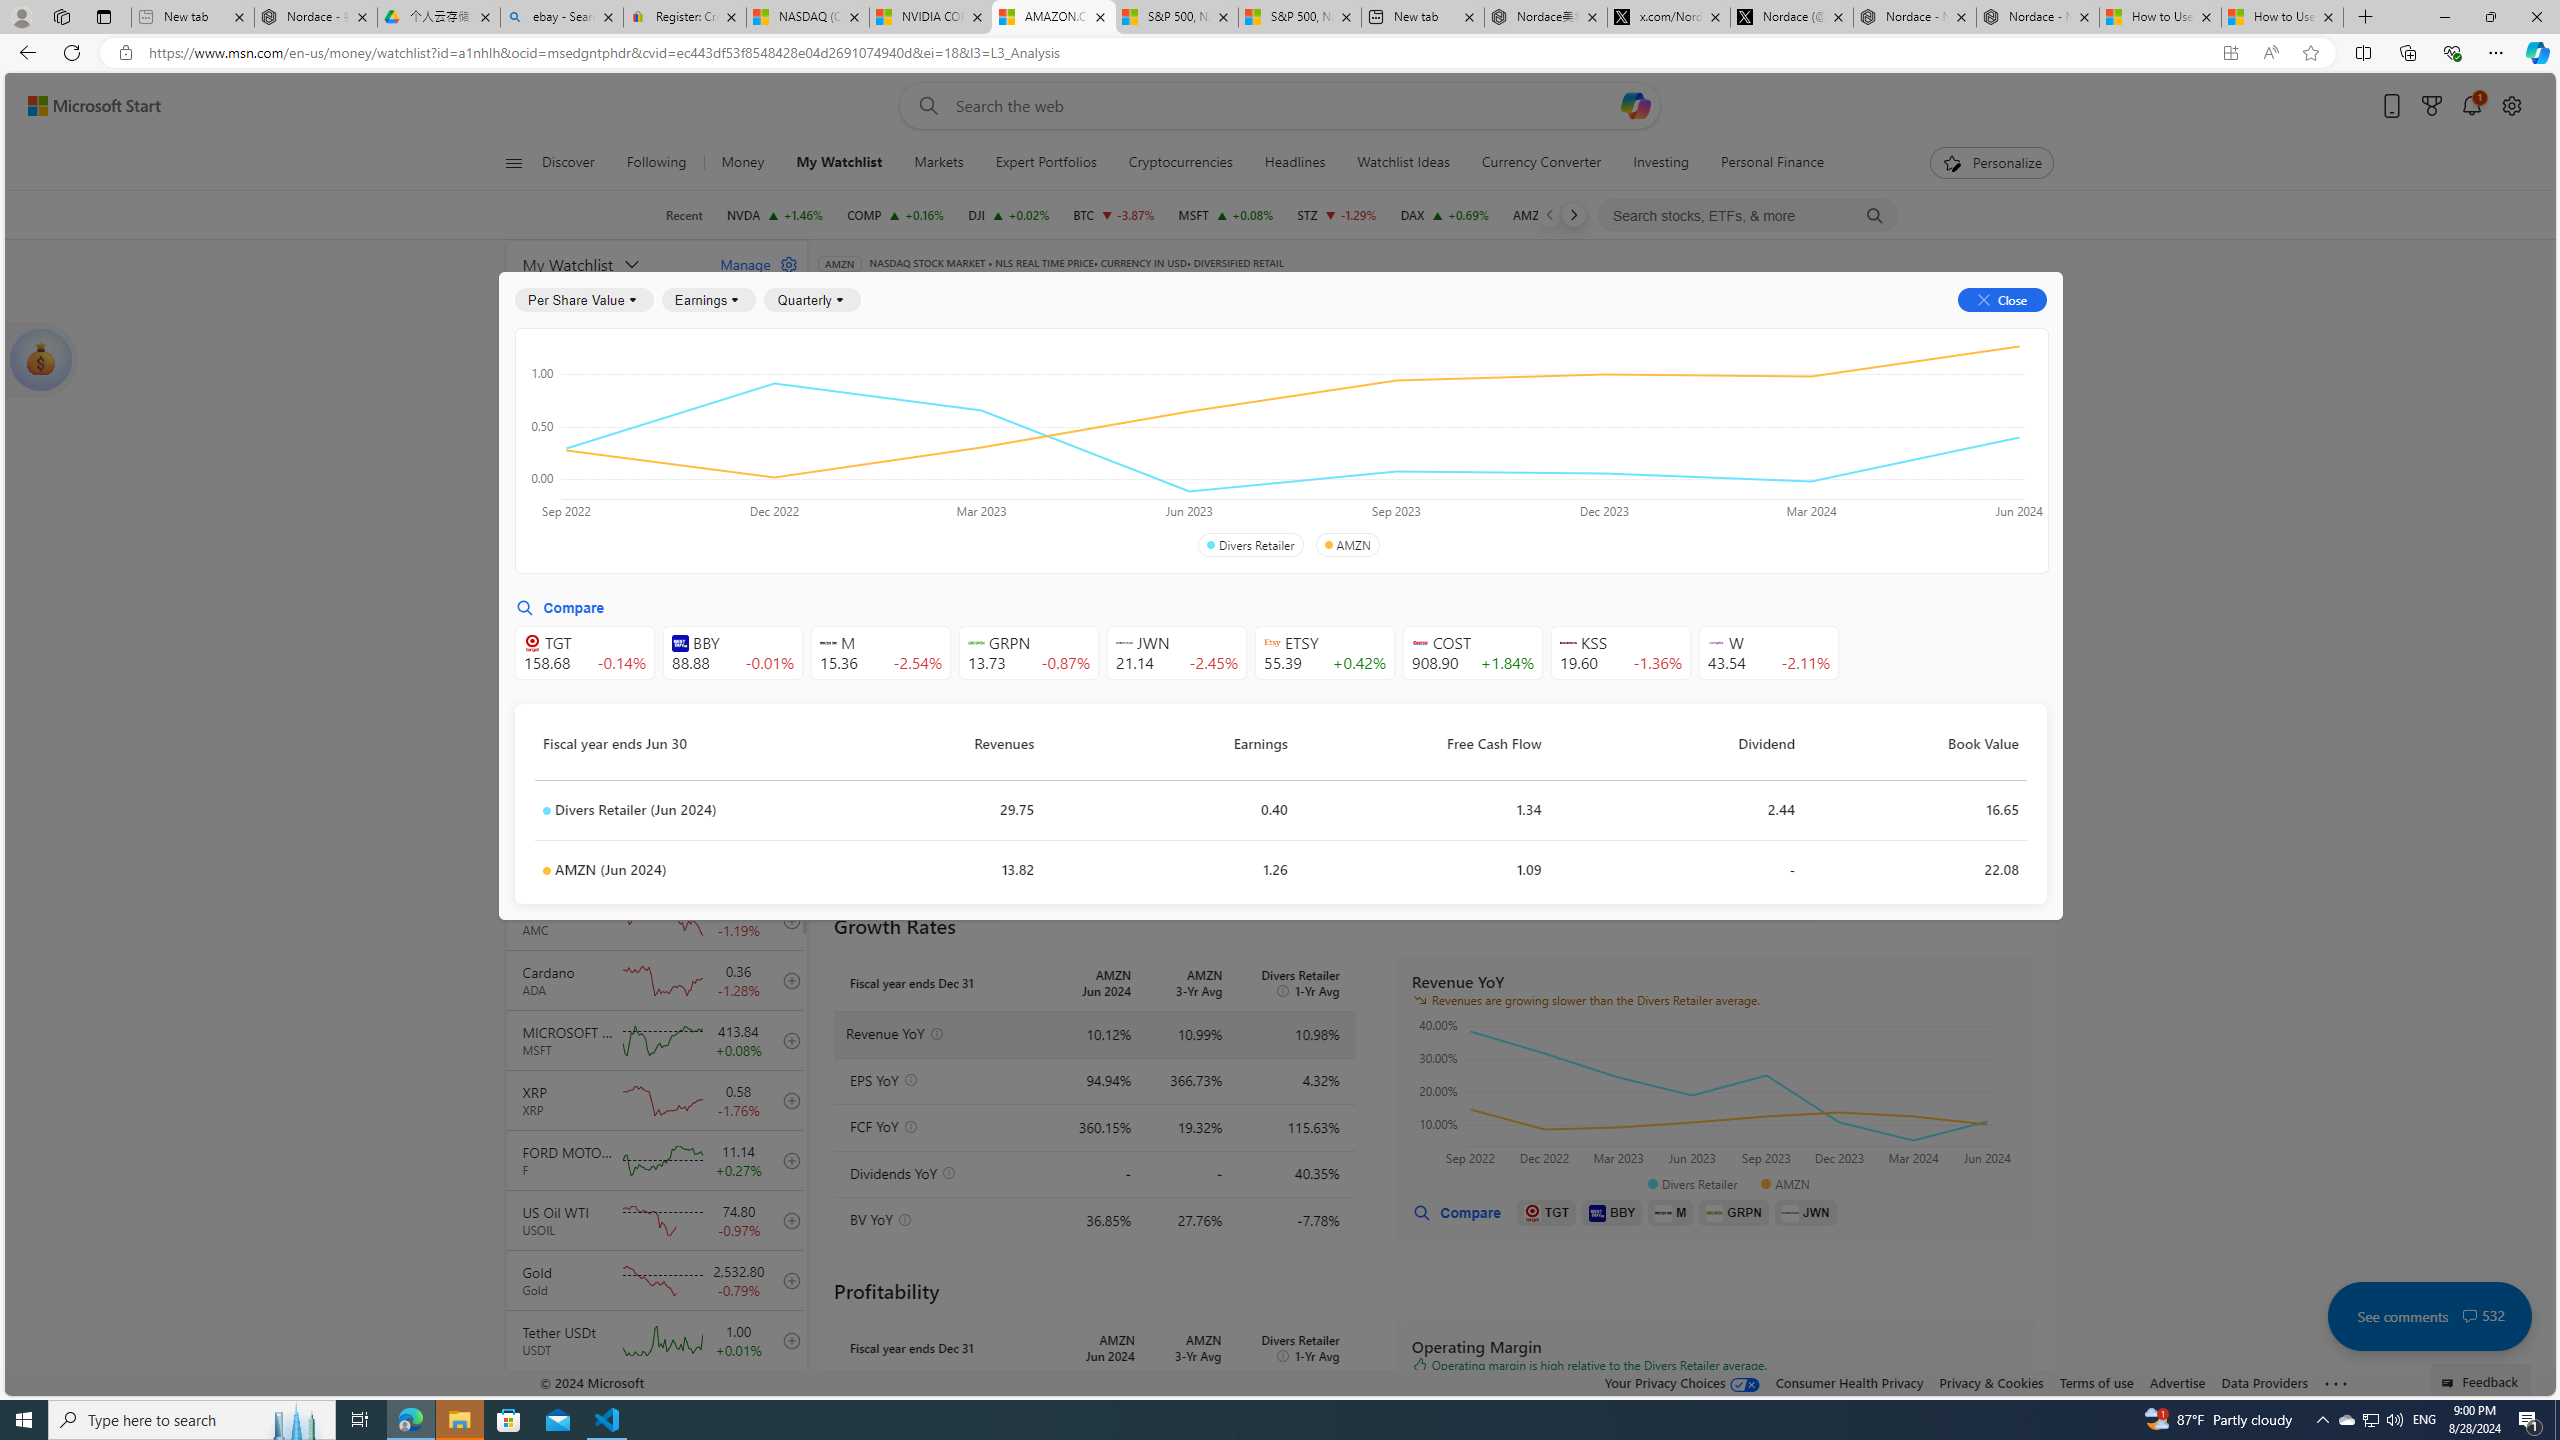  I want to click on Annual, so click(865, 504).